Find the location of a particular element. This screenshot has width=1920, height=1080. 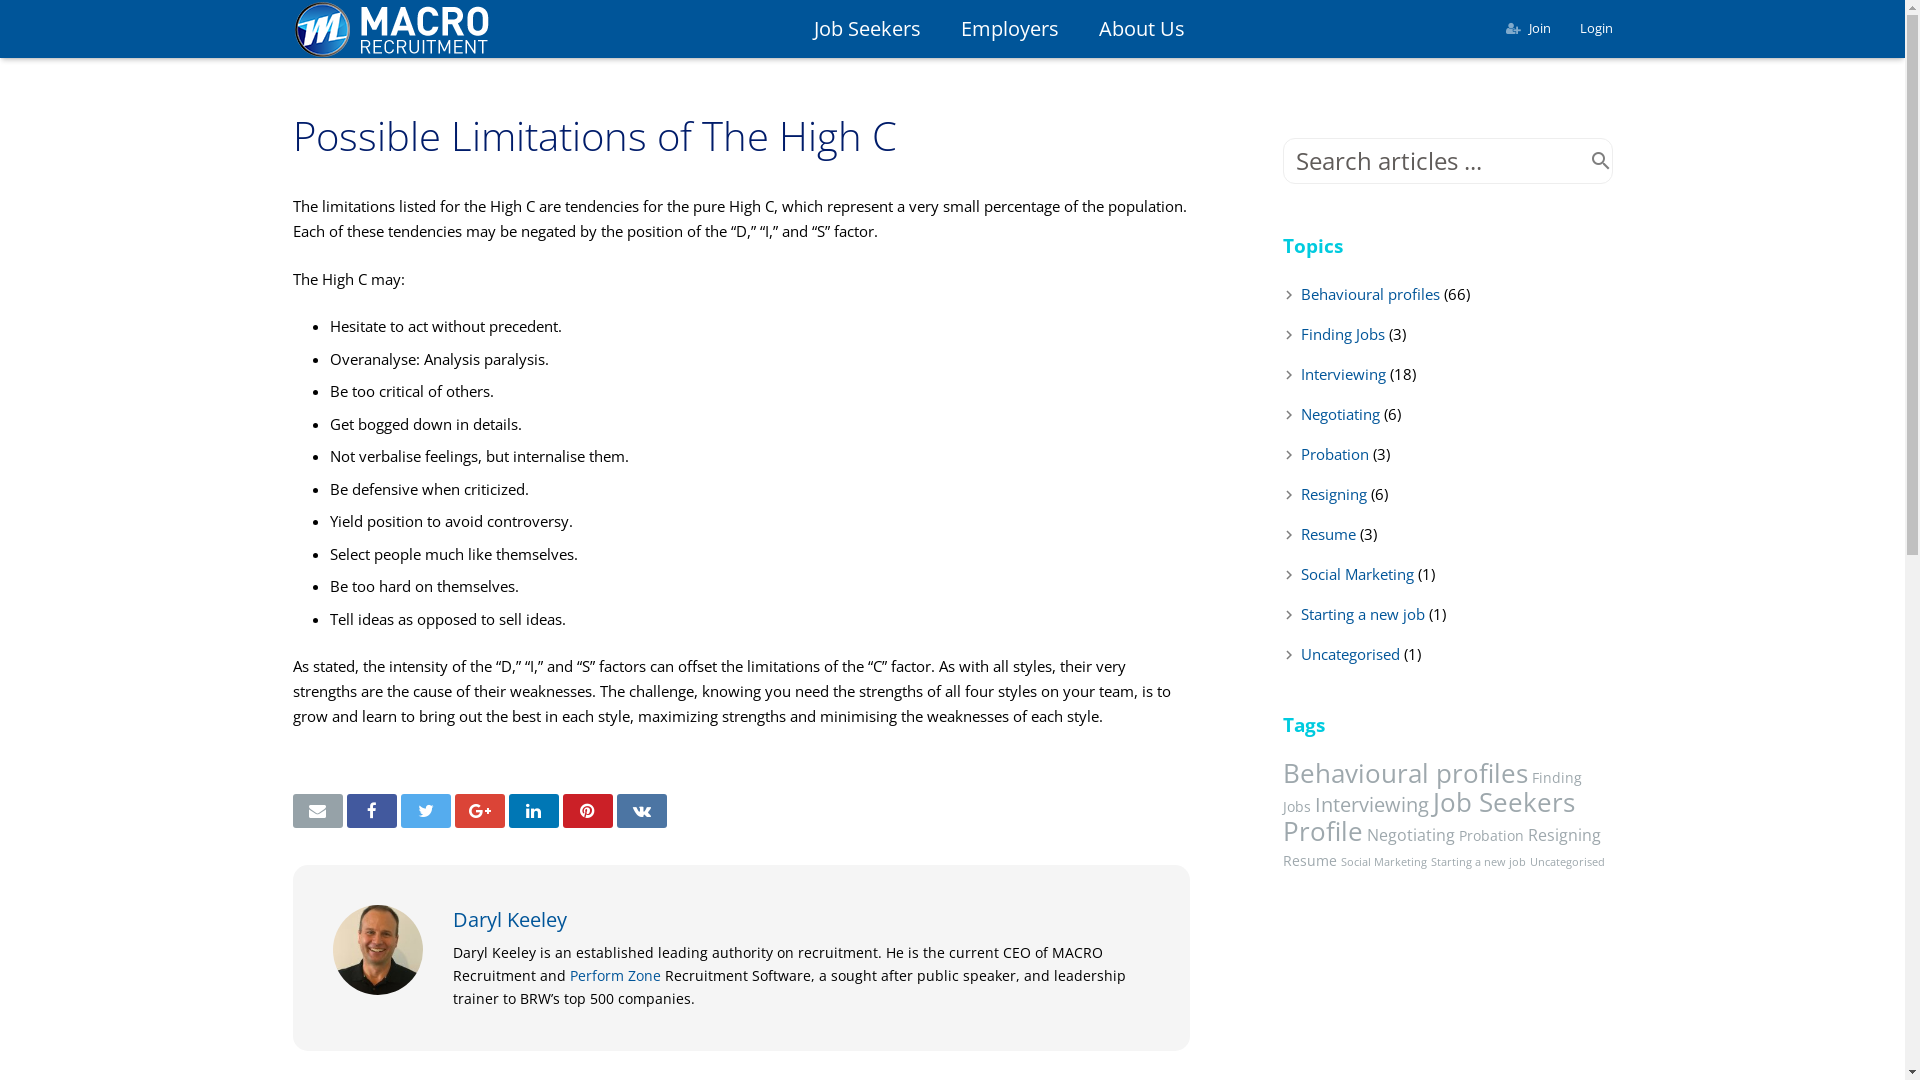

Starting a new job is located at coordinates (1478, 861).